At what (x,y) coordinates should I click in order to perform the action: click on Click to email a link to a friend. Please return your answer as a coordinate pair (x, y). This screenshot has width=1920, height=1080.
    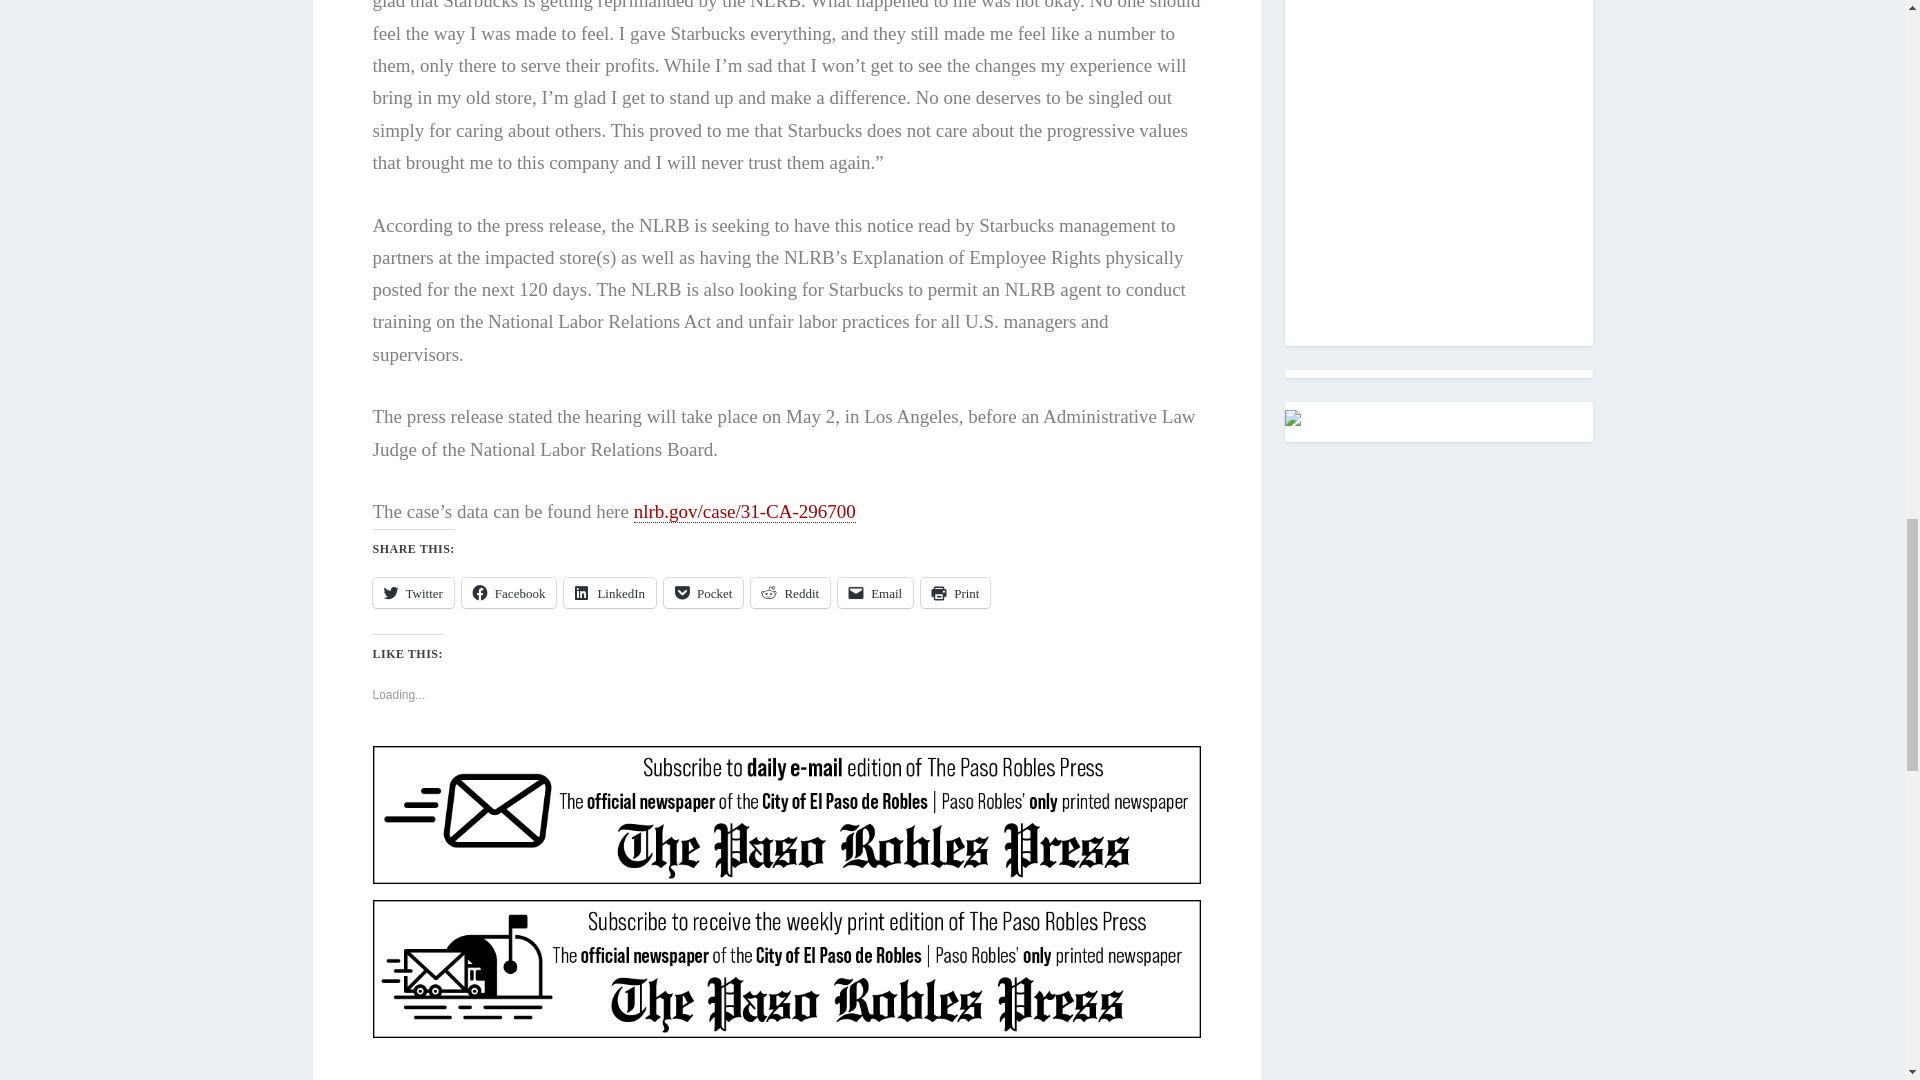
    Looking at the image, I should click on (875, 592).